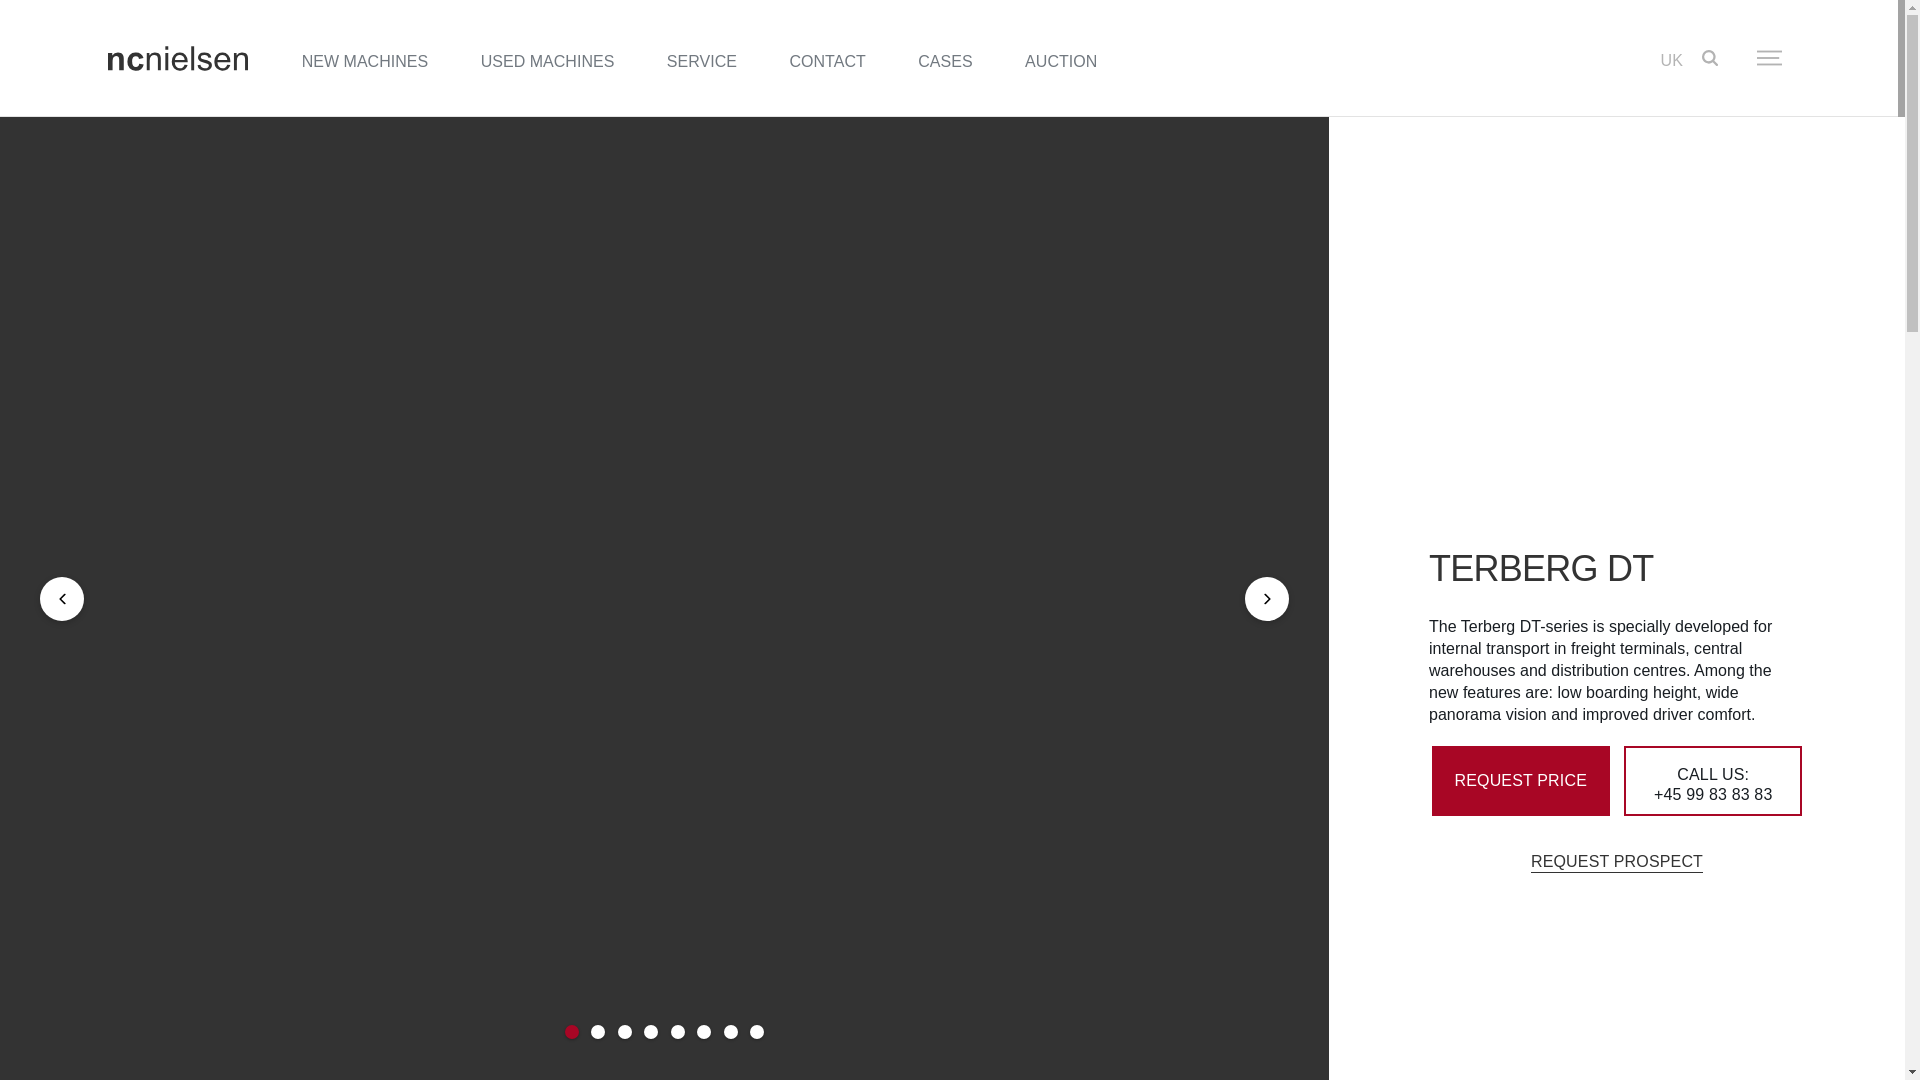 This screenshot has width=1920, height=1080. Describe the element at coordinates (365, 61) in the screenshot. I see `New forklifts and machines to all kind of lifting tasks` at that location.